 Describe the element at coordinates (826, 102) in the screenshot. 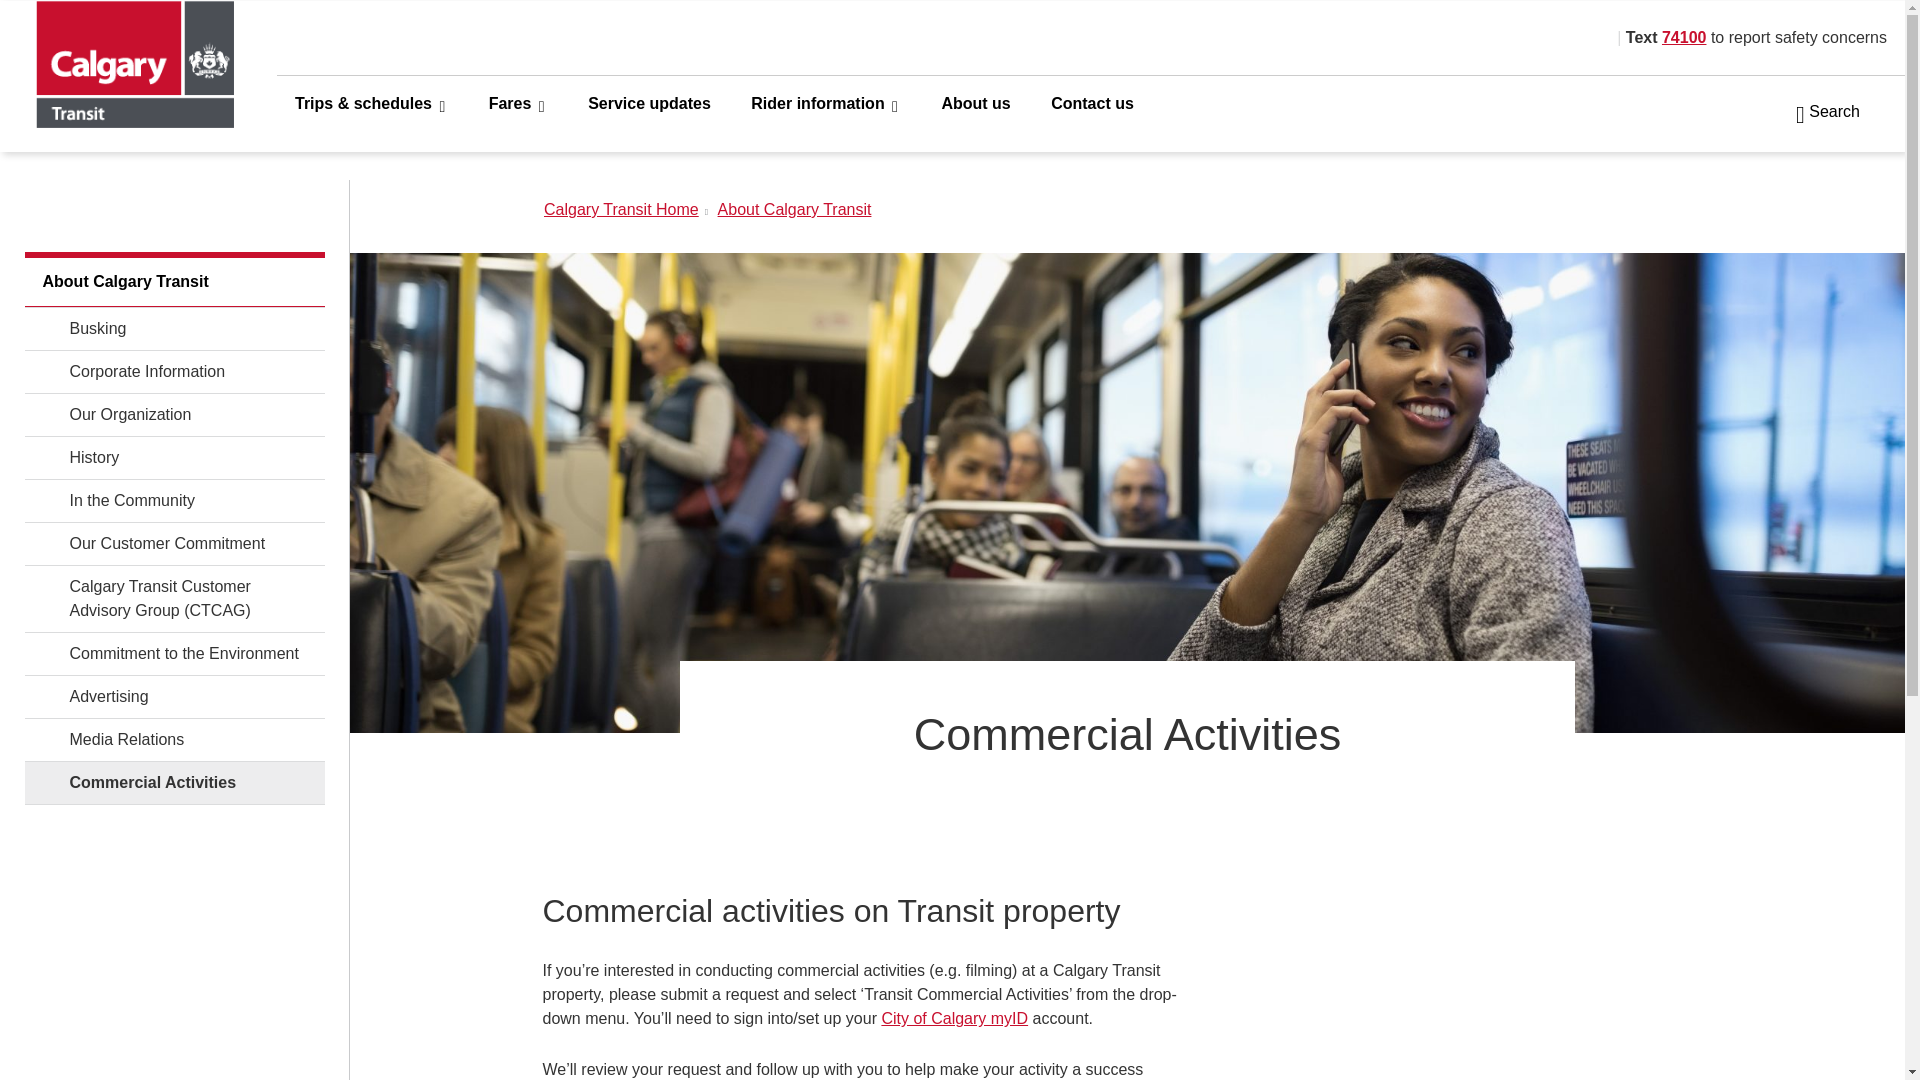

I see `Rider information` at that location.